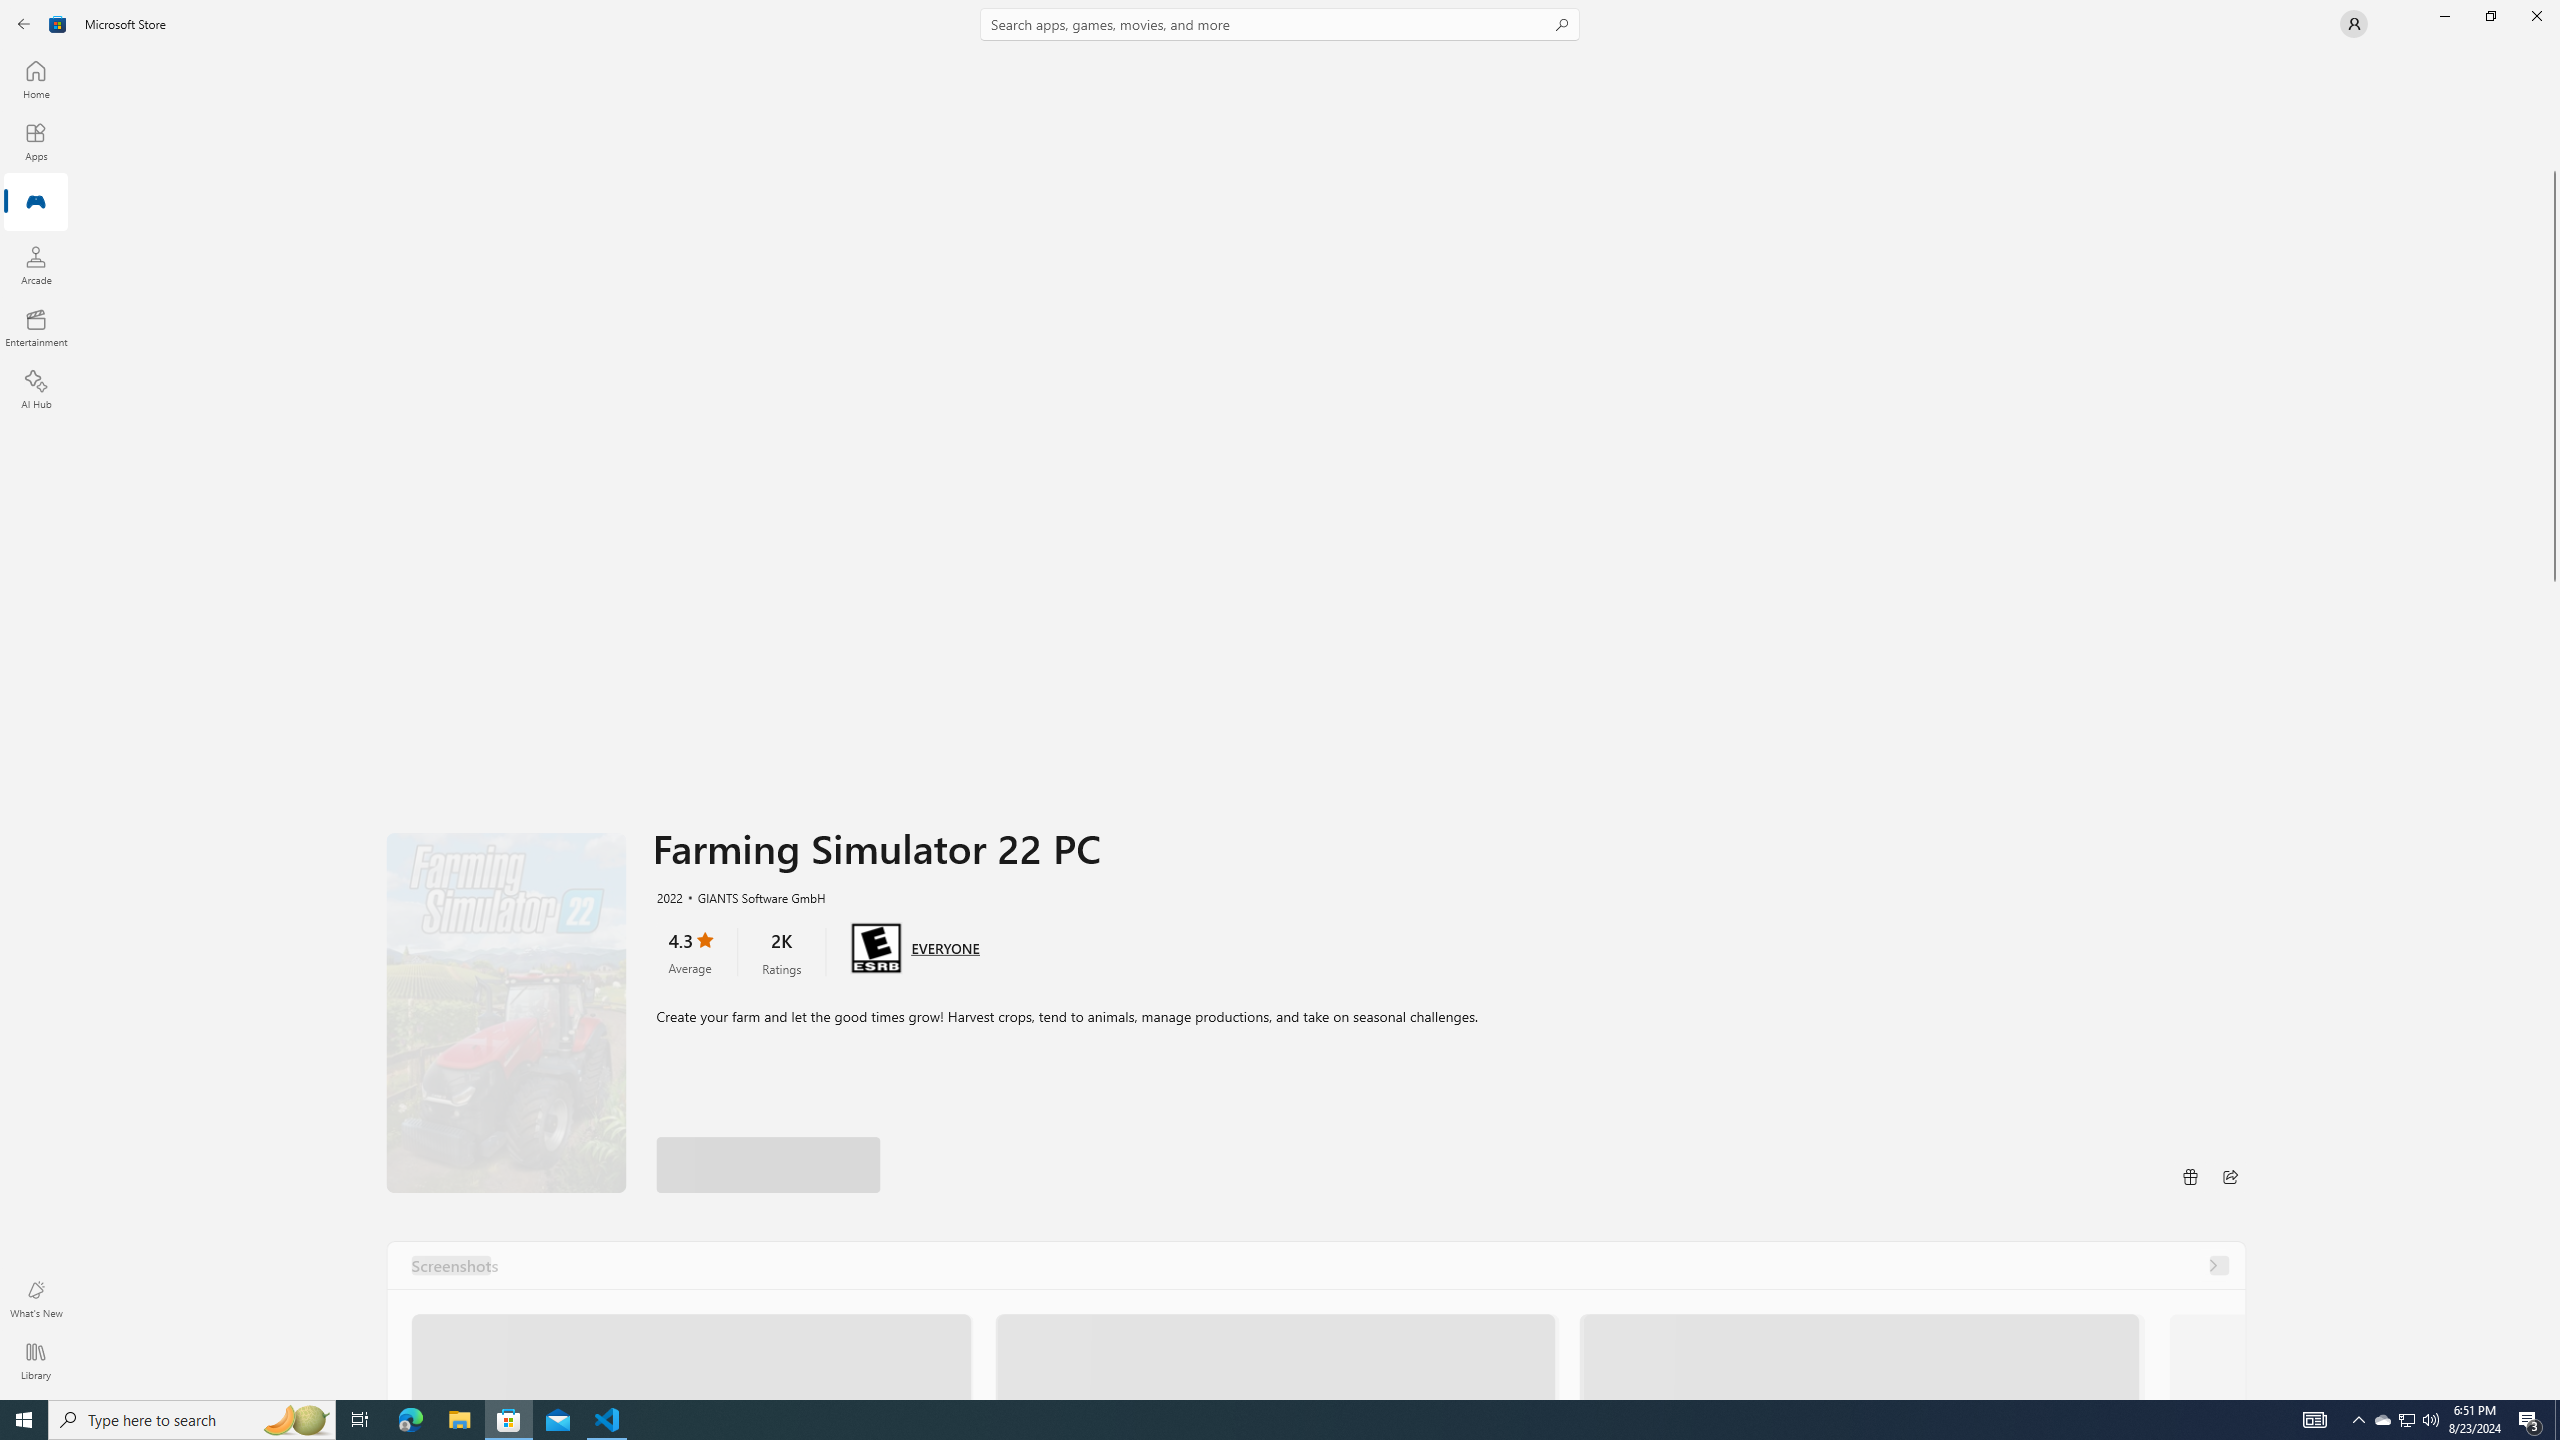  I want to click on Play with Game Pass, so click(768, 1141).